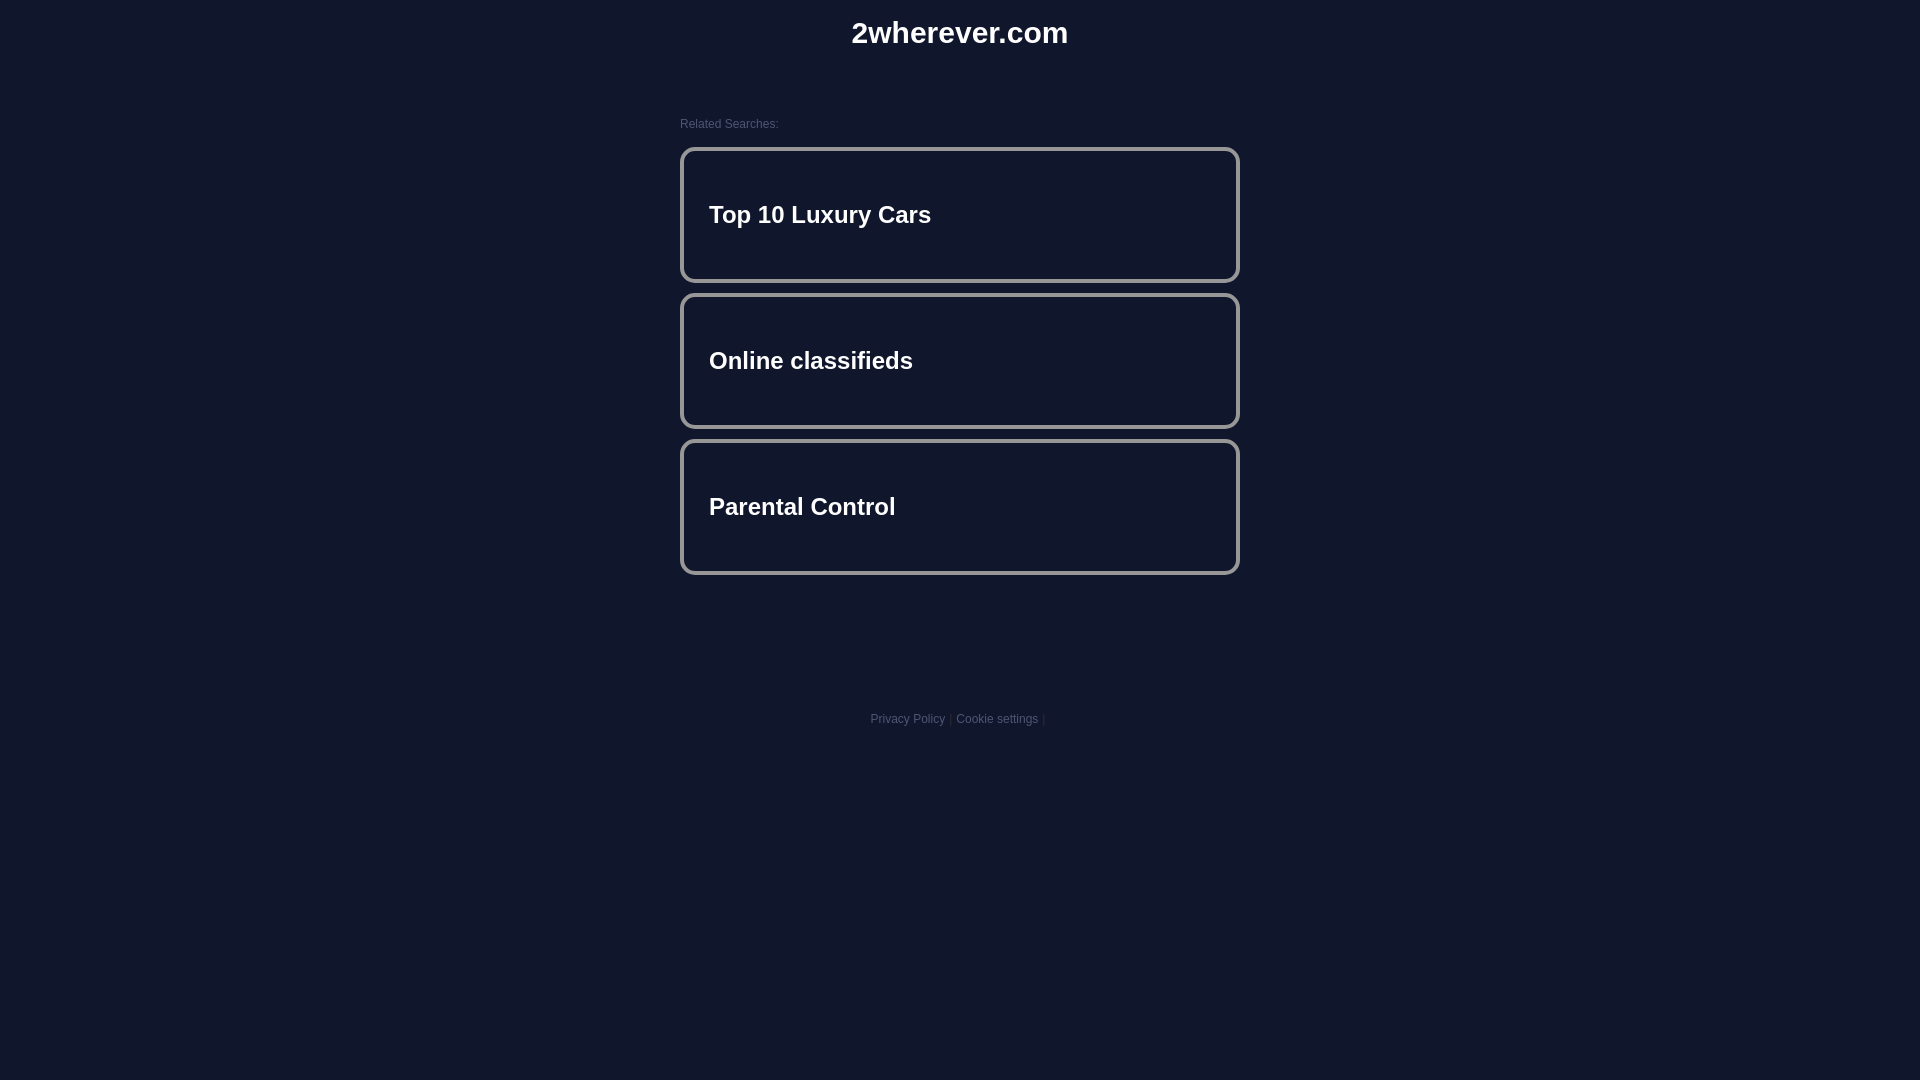 This screenshot has width=1920, height=1080. I want to click on Online classifieds, so click(960, 361).